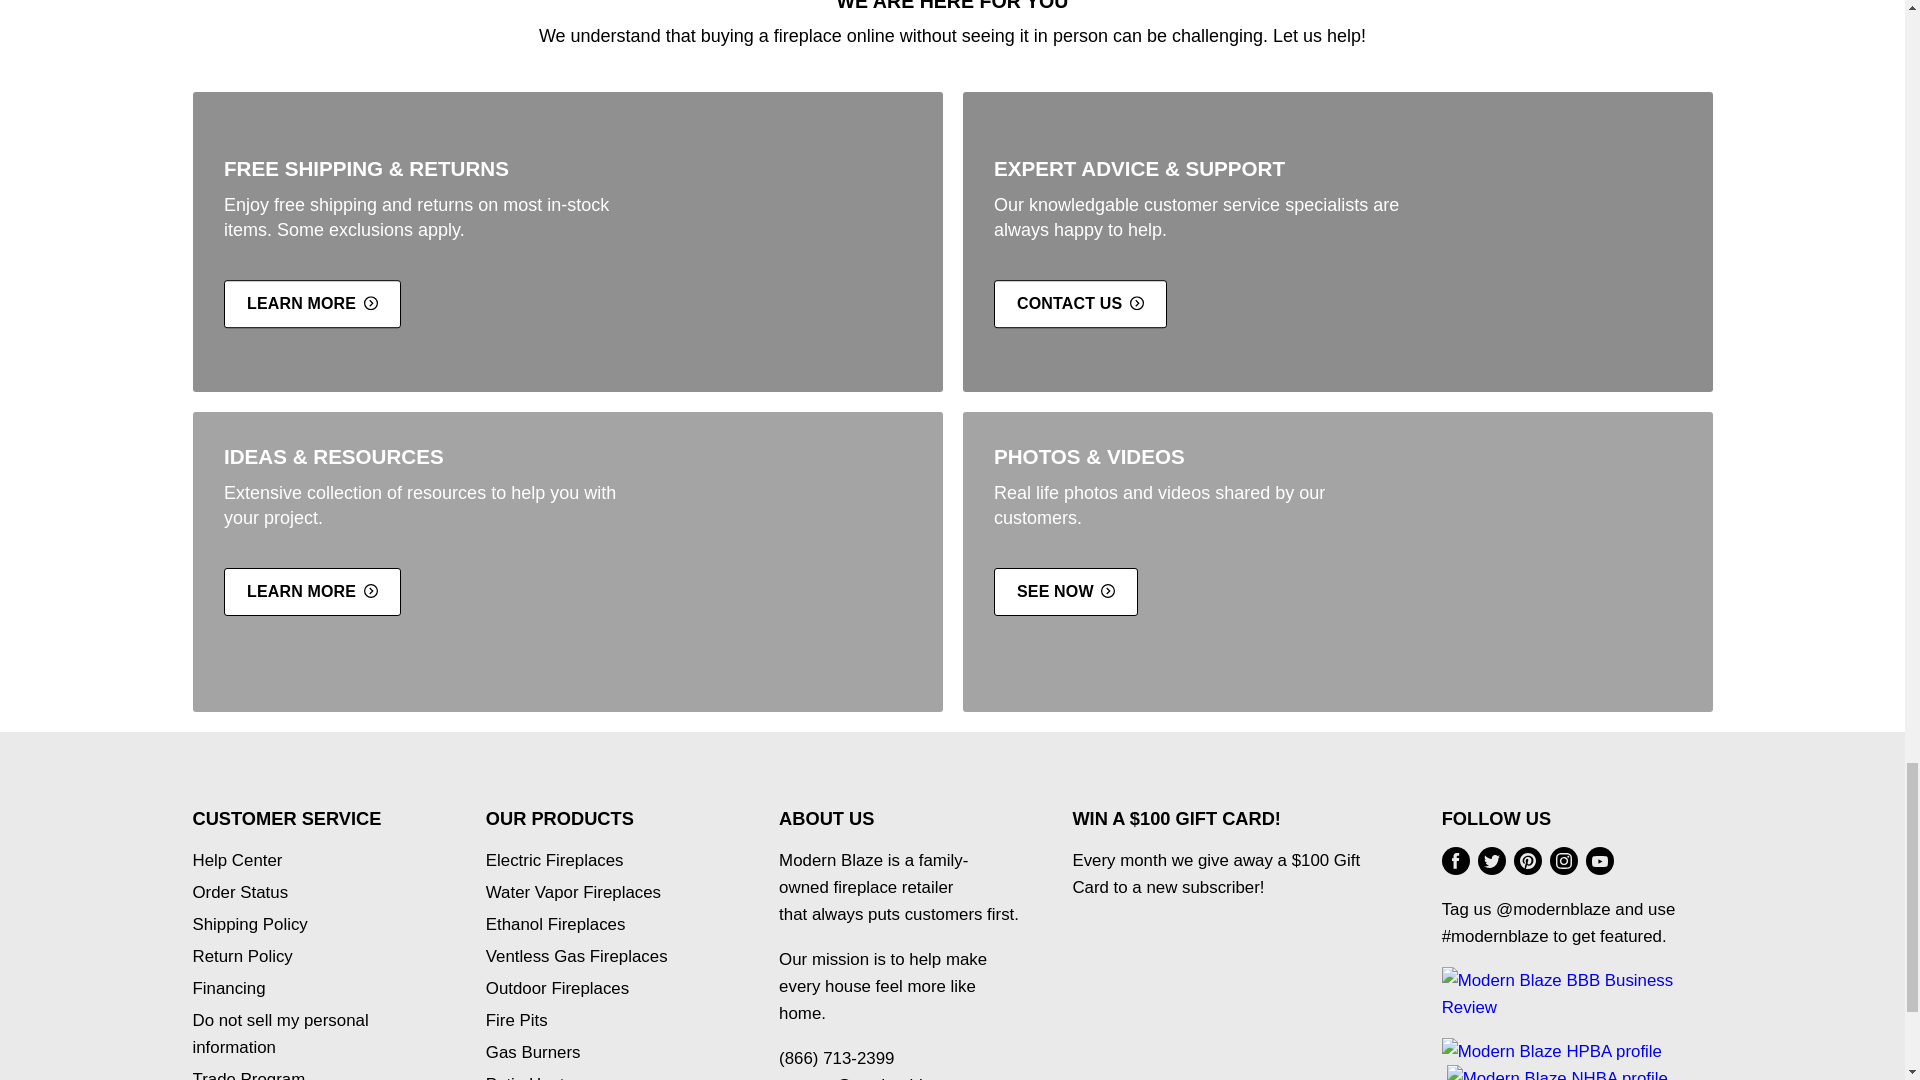 This screenshot has width=1920, height=1080. I want to click on Instagram, so click(1564, 861).